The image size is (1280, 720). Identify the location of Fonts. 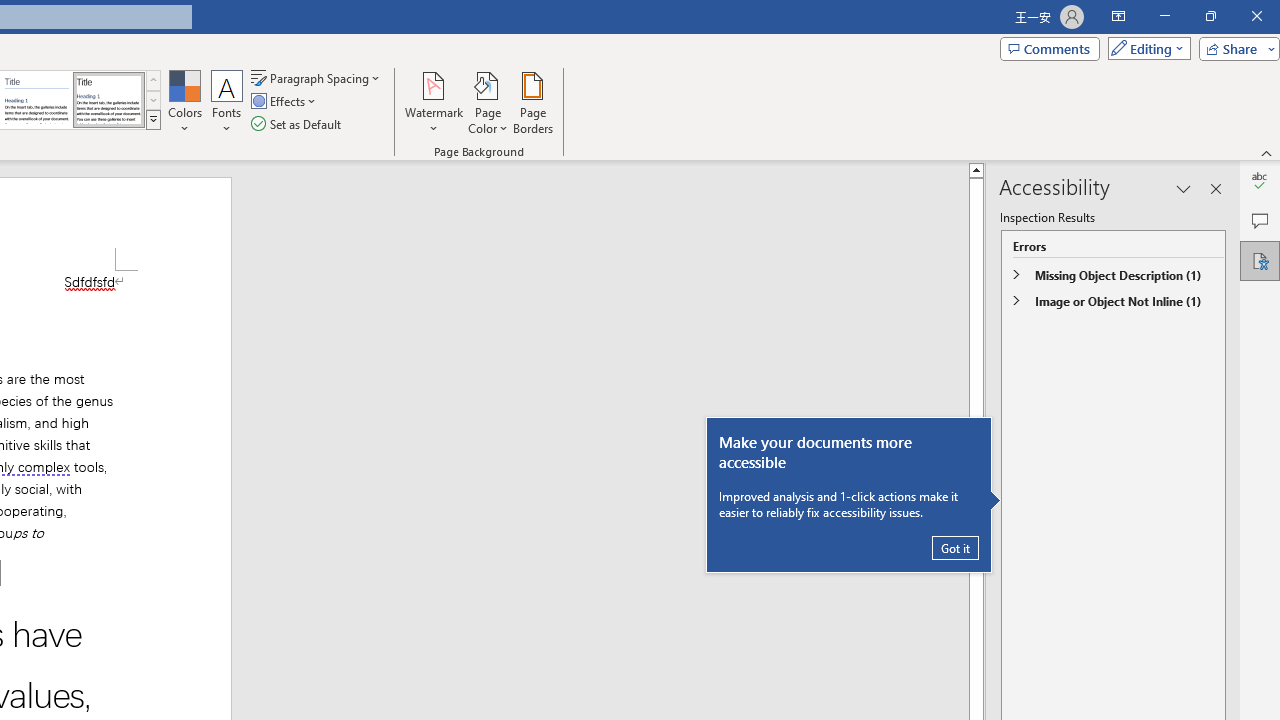
(227, 102).